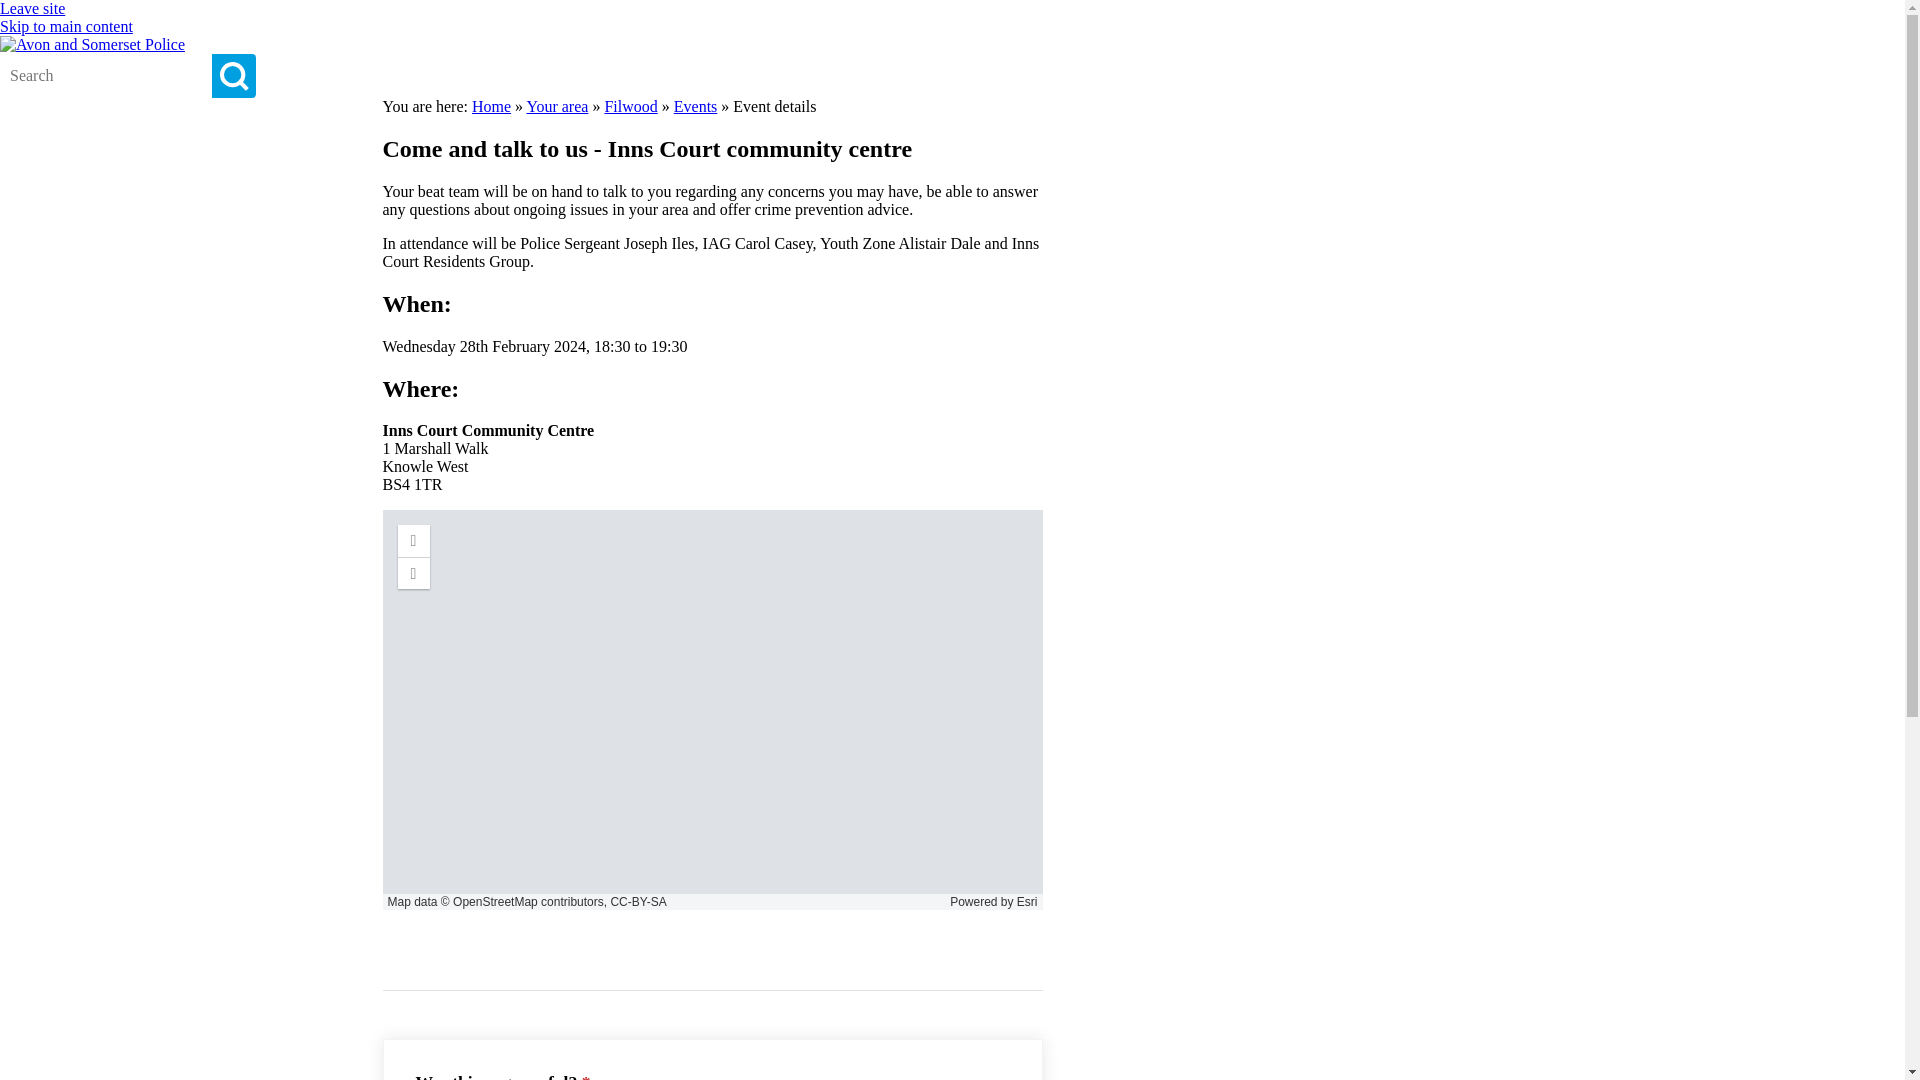 The height and width of the screenshot is (1080, 1920). I want to click on Home, so click(491, 106).